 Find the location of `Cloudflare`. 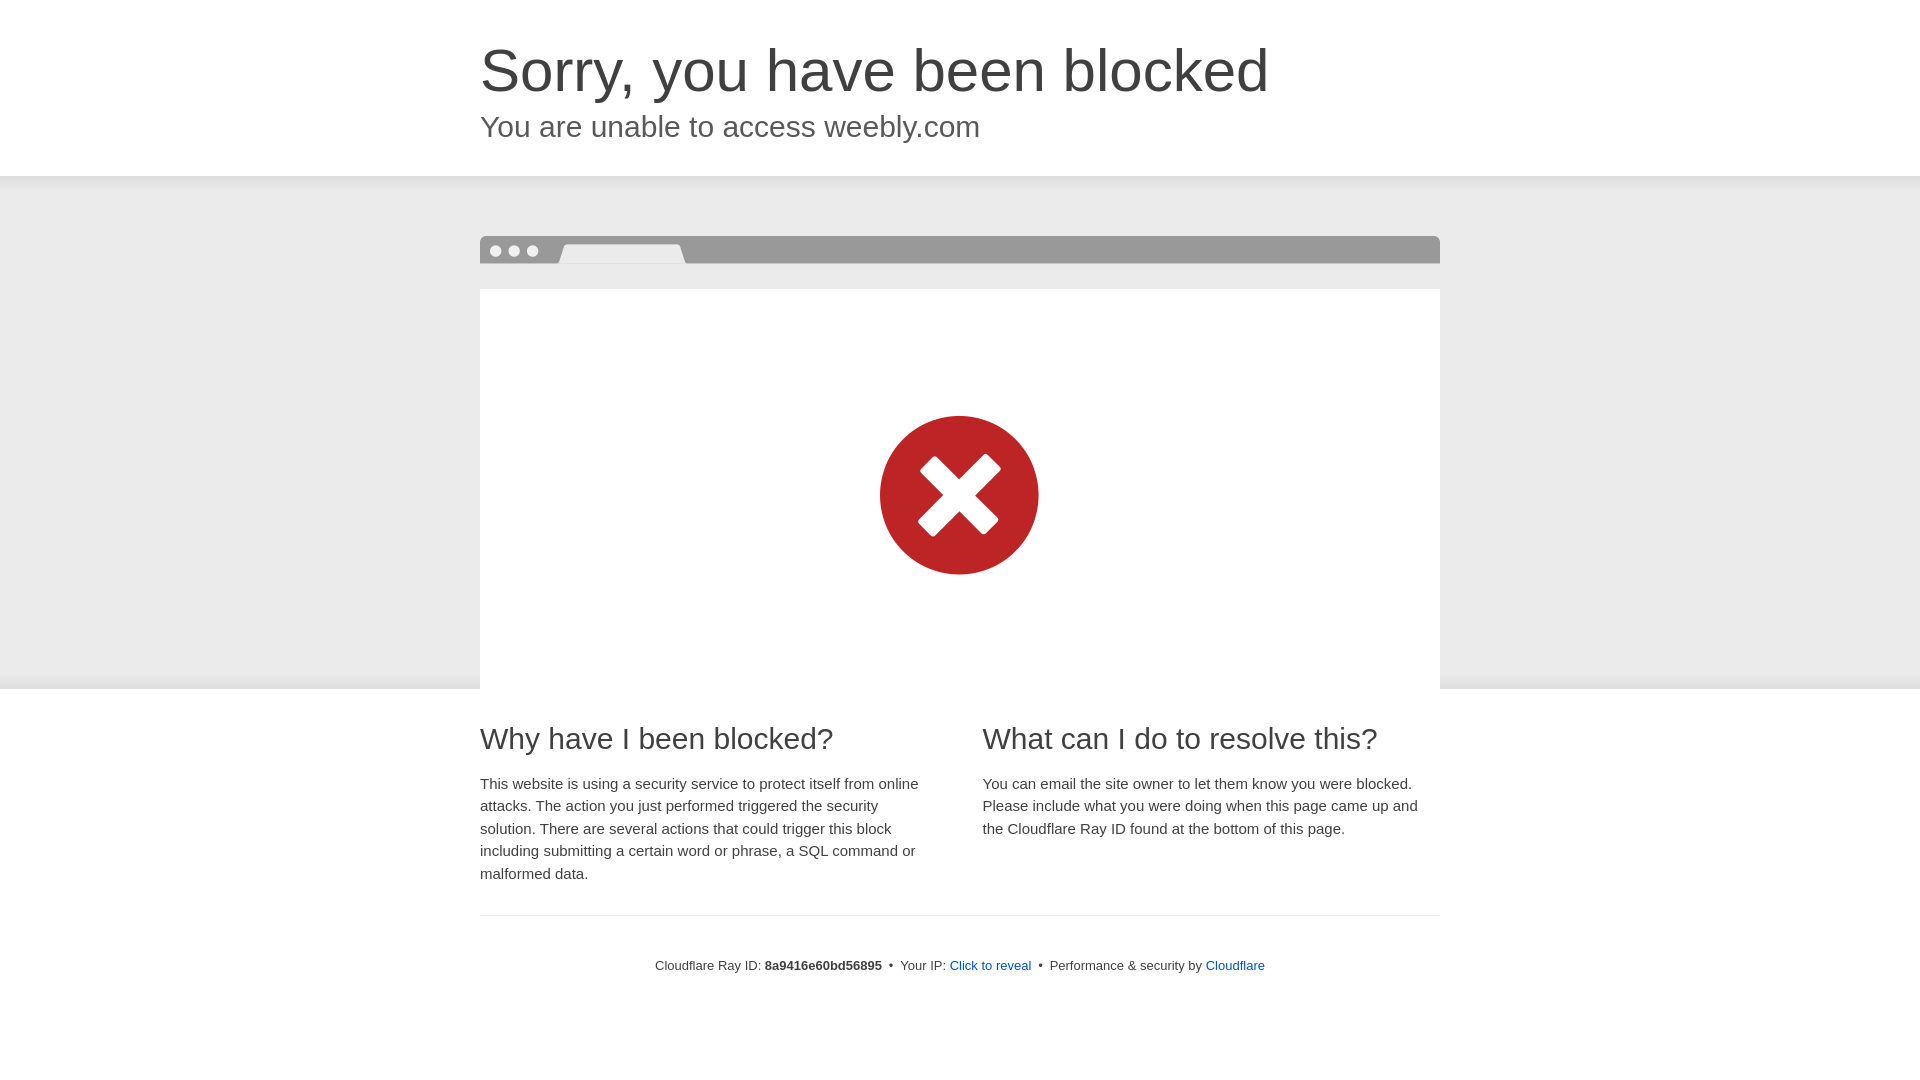

Cloudflare is located at coordinates (1235, 965).